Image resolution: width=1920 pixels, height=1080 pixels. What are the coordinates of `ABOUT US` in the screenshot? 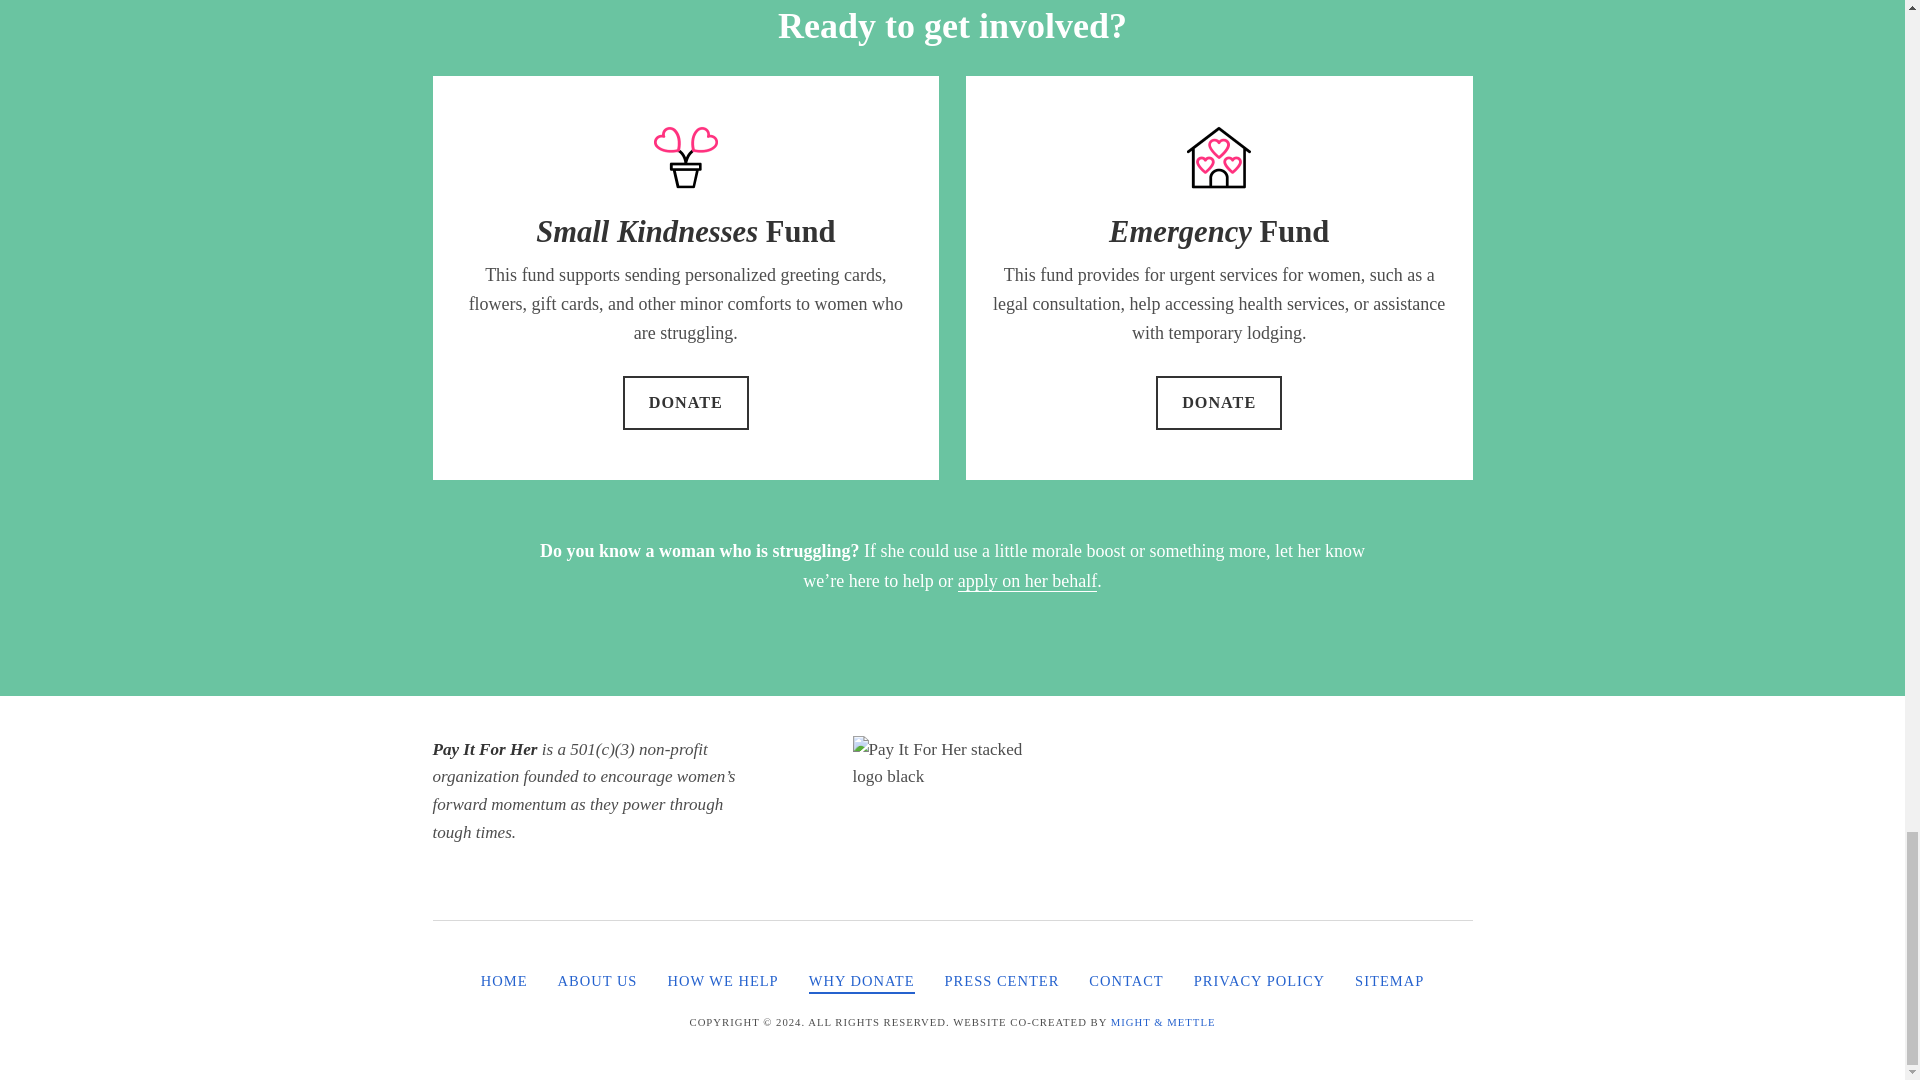 It's located at (598, 982).